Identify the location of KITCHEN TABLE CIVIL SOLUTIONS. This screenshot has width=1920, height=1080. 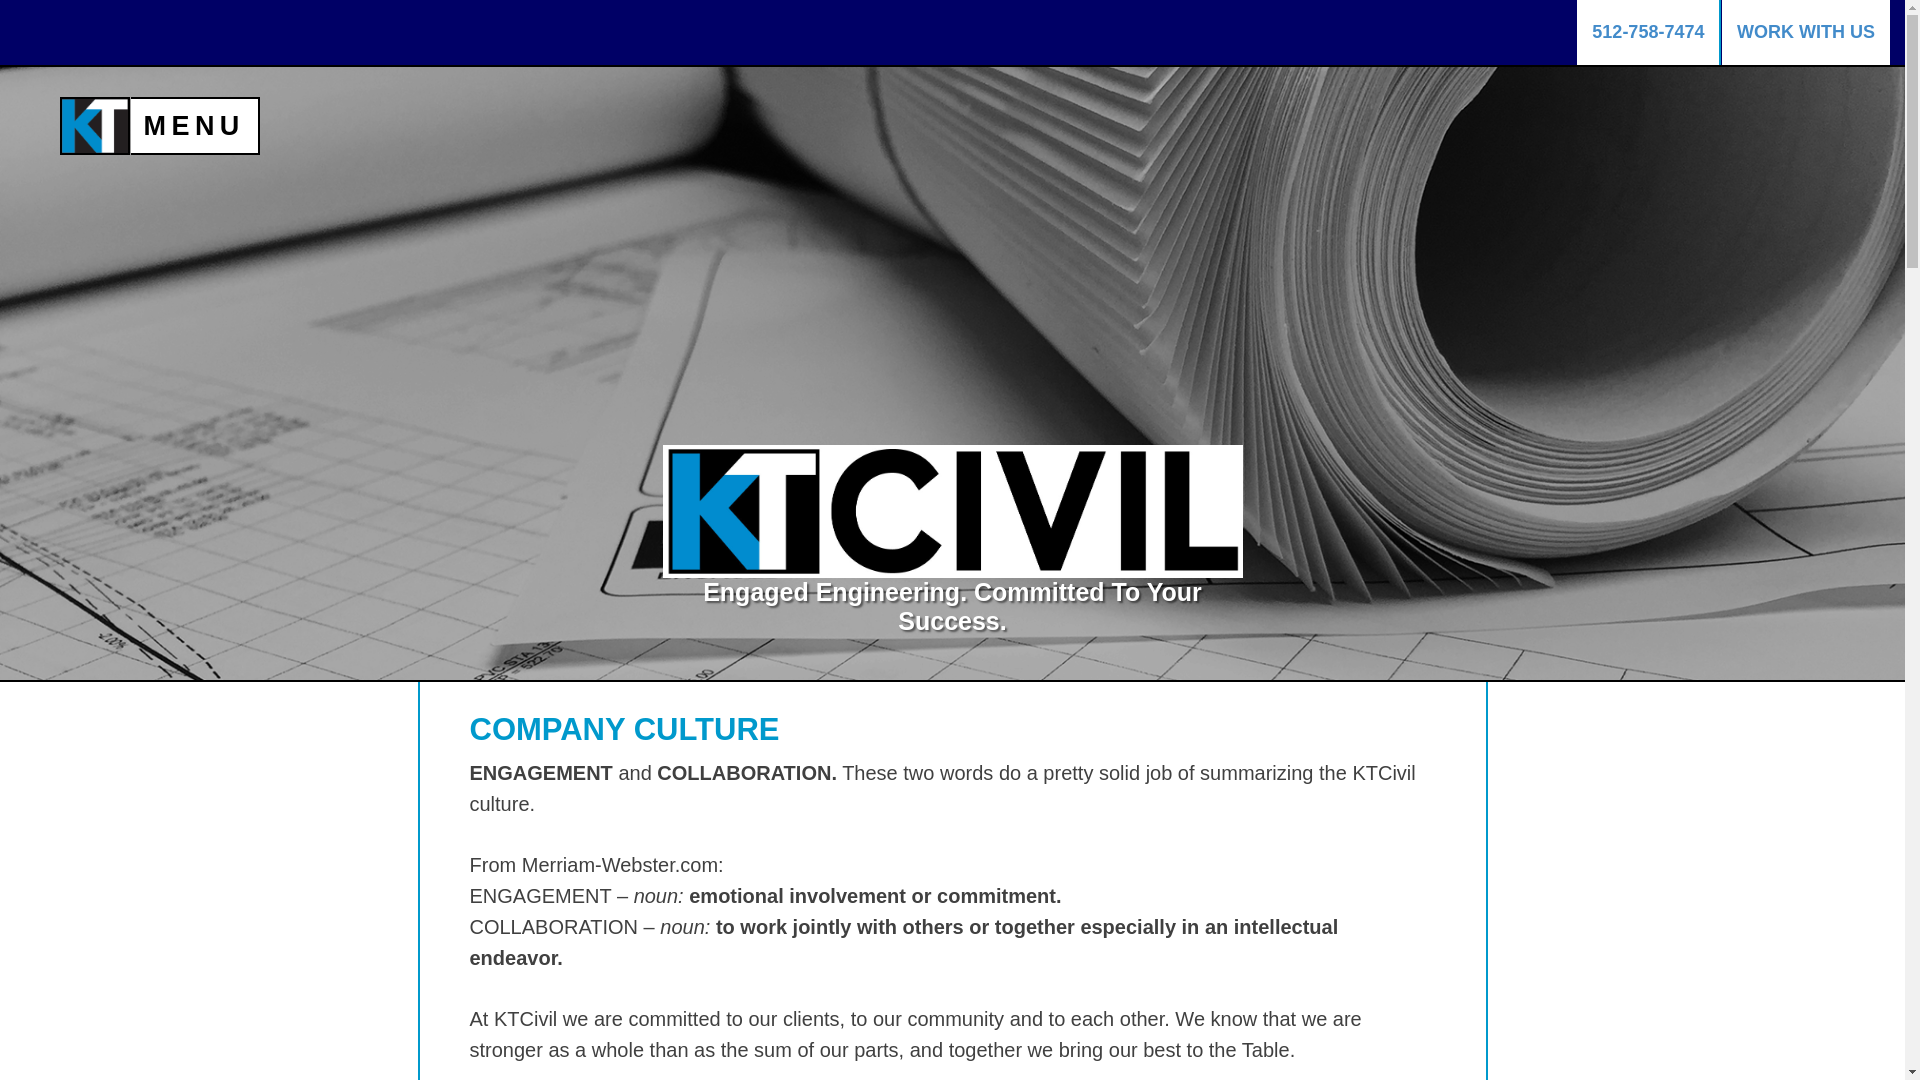
(90, 137).